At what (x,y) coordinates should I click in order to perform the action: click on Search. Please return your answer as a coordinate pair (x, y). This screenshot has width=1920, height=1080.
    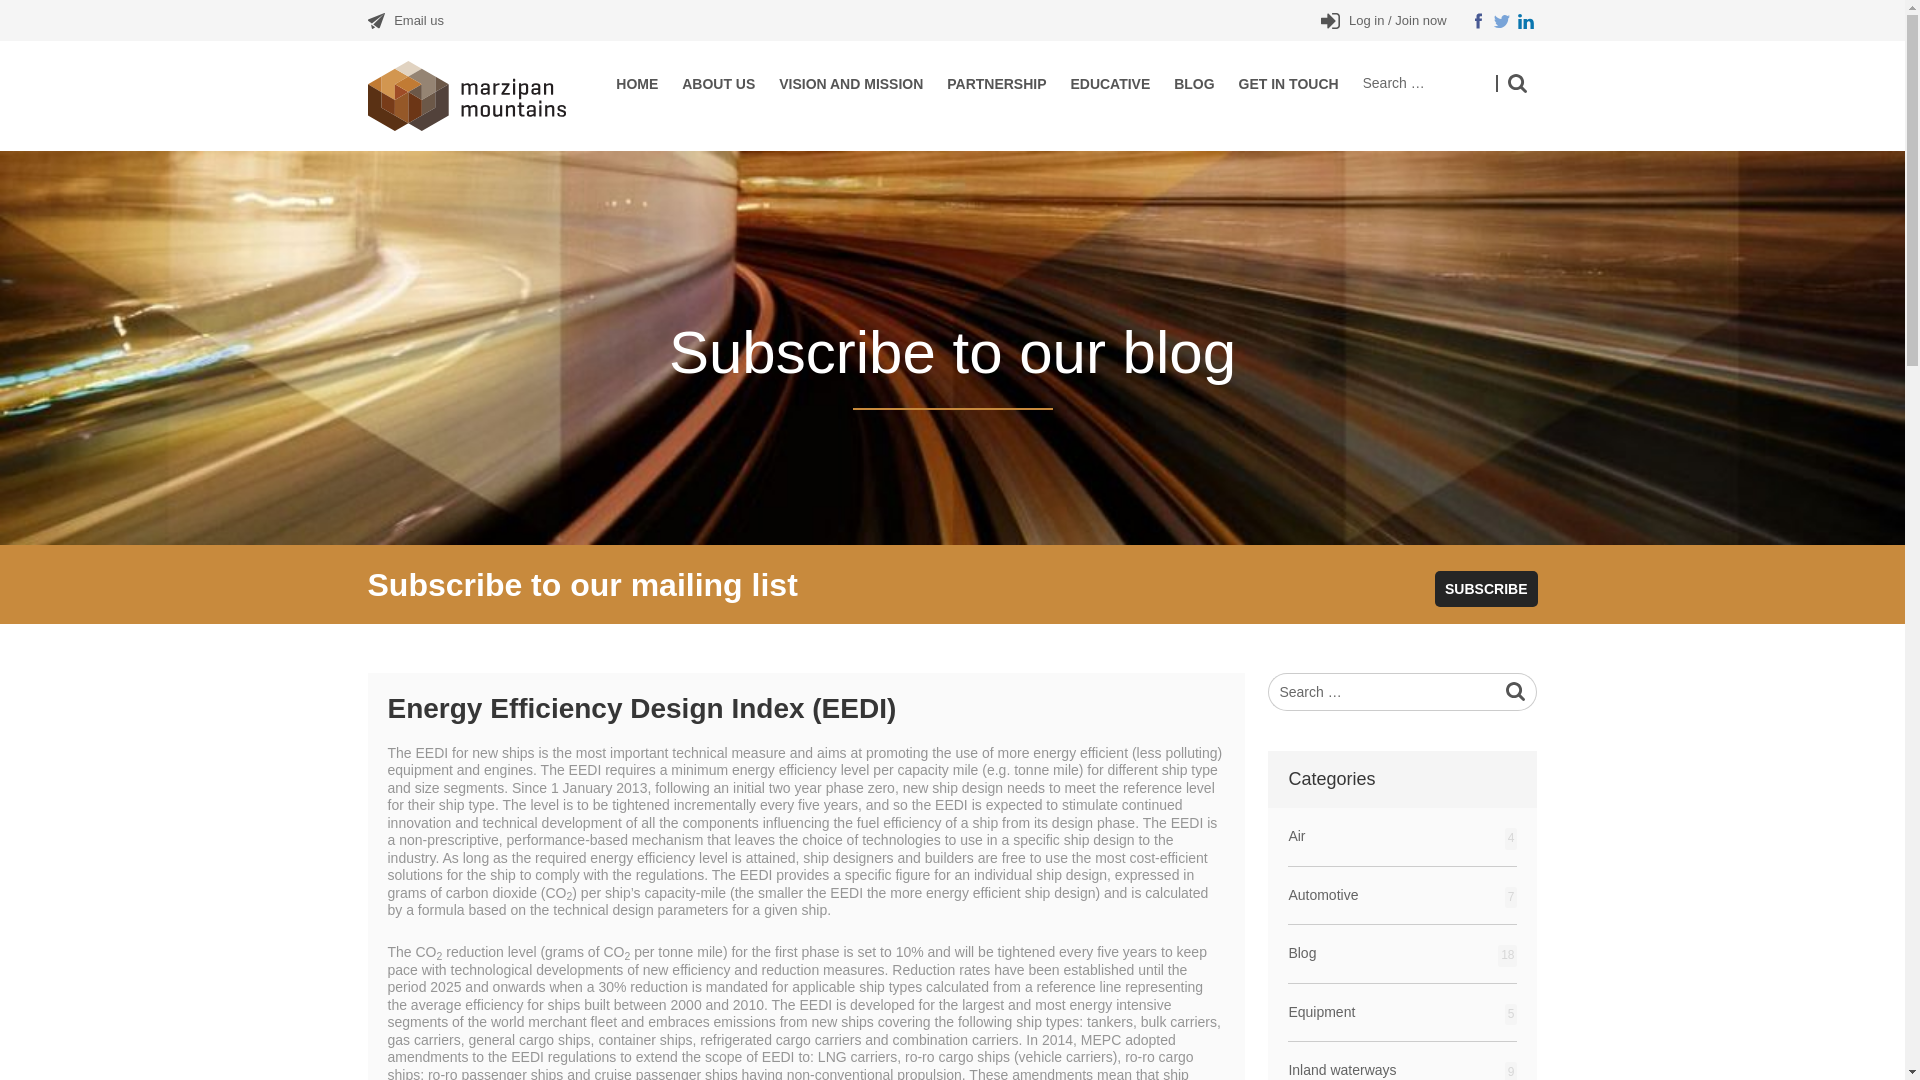
    Looking at the image, I should click on (1516, 83).